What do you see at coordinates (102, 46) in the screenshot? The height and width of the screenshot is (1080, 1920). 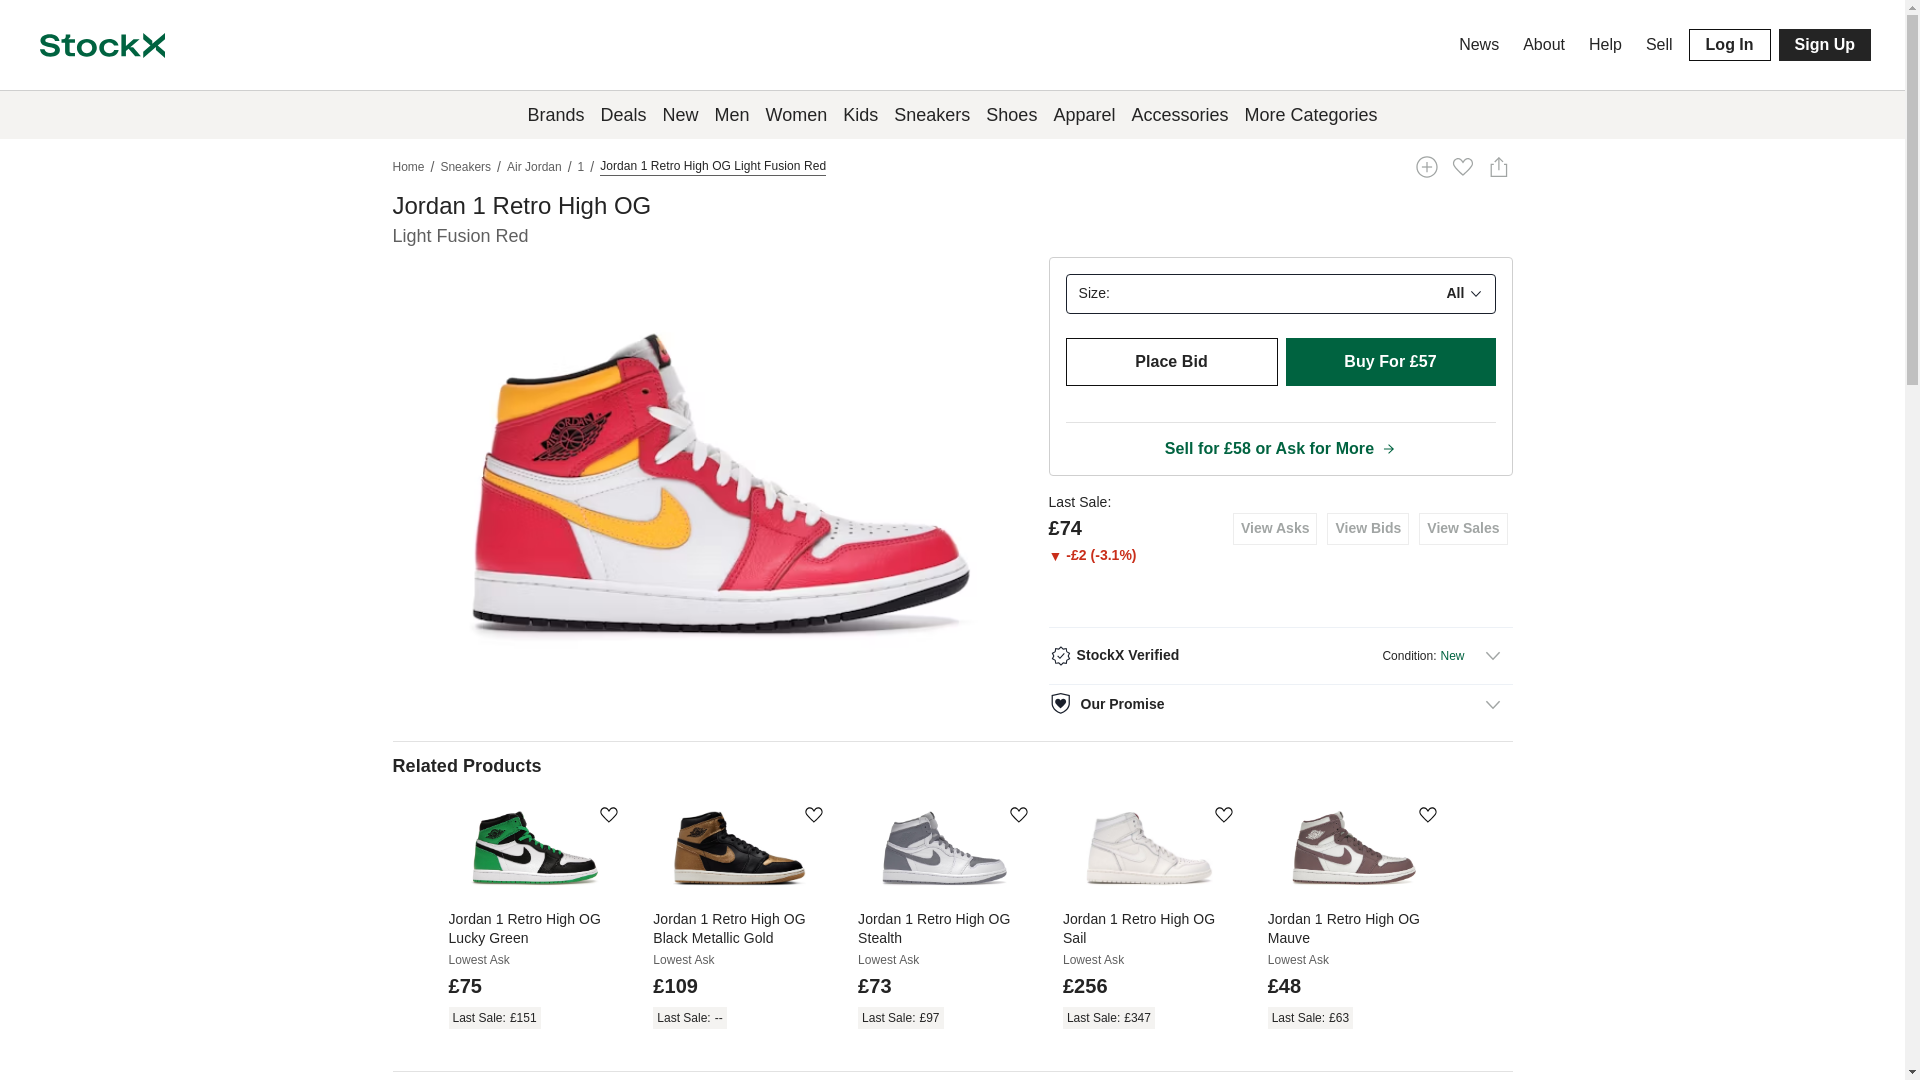 I see `StockX Logo` at bounding box center [102, 46].